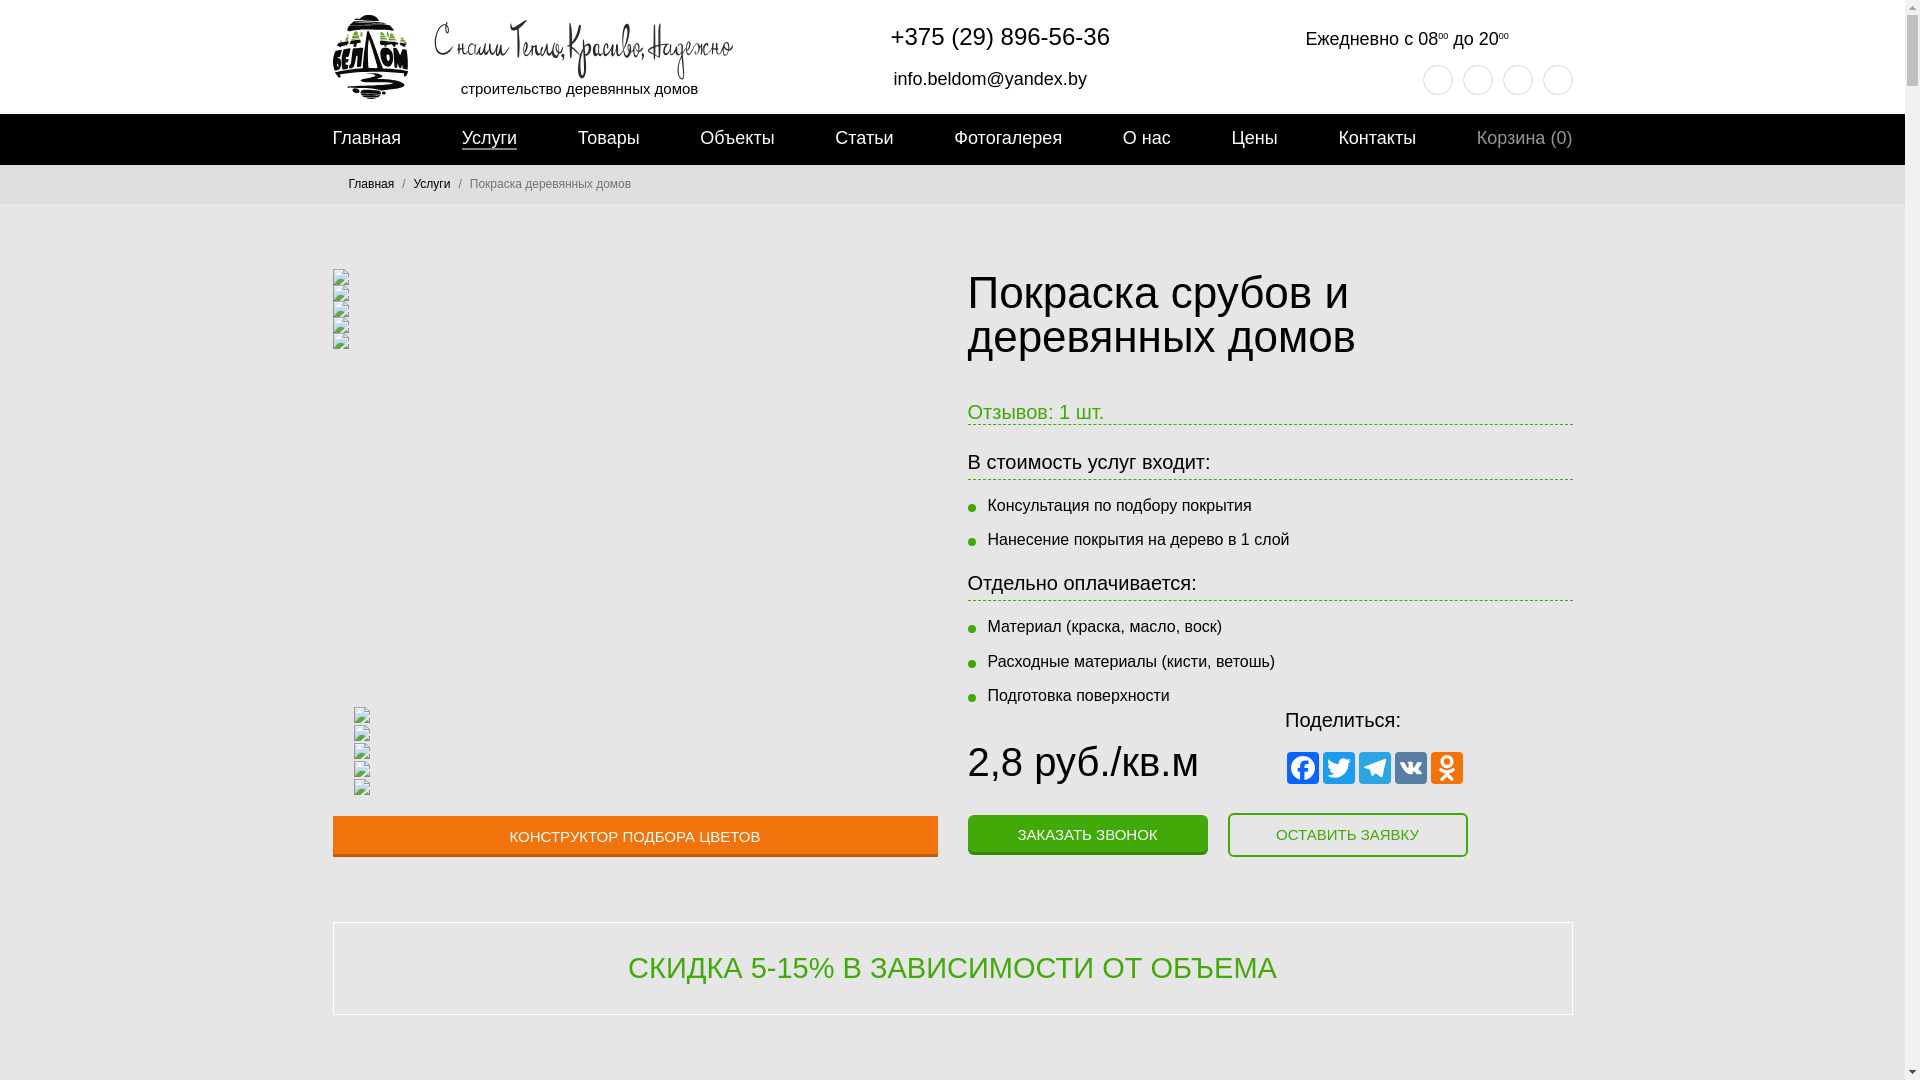 The image size is (1920, 1080). What do you see at coordinates (1447, 768) in the screenshot?
I see `Odnoklassniki` at bounding box center [1447, 768].